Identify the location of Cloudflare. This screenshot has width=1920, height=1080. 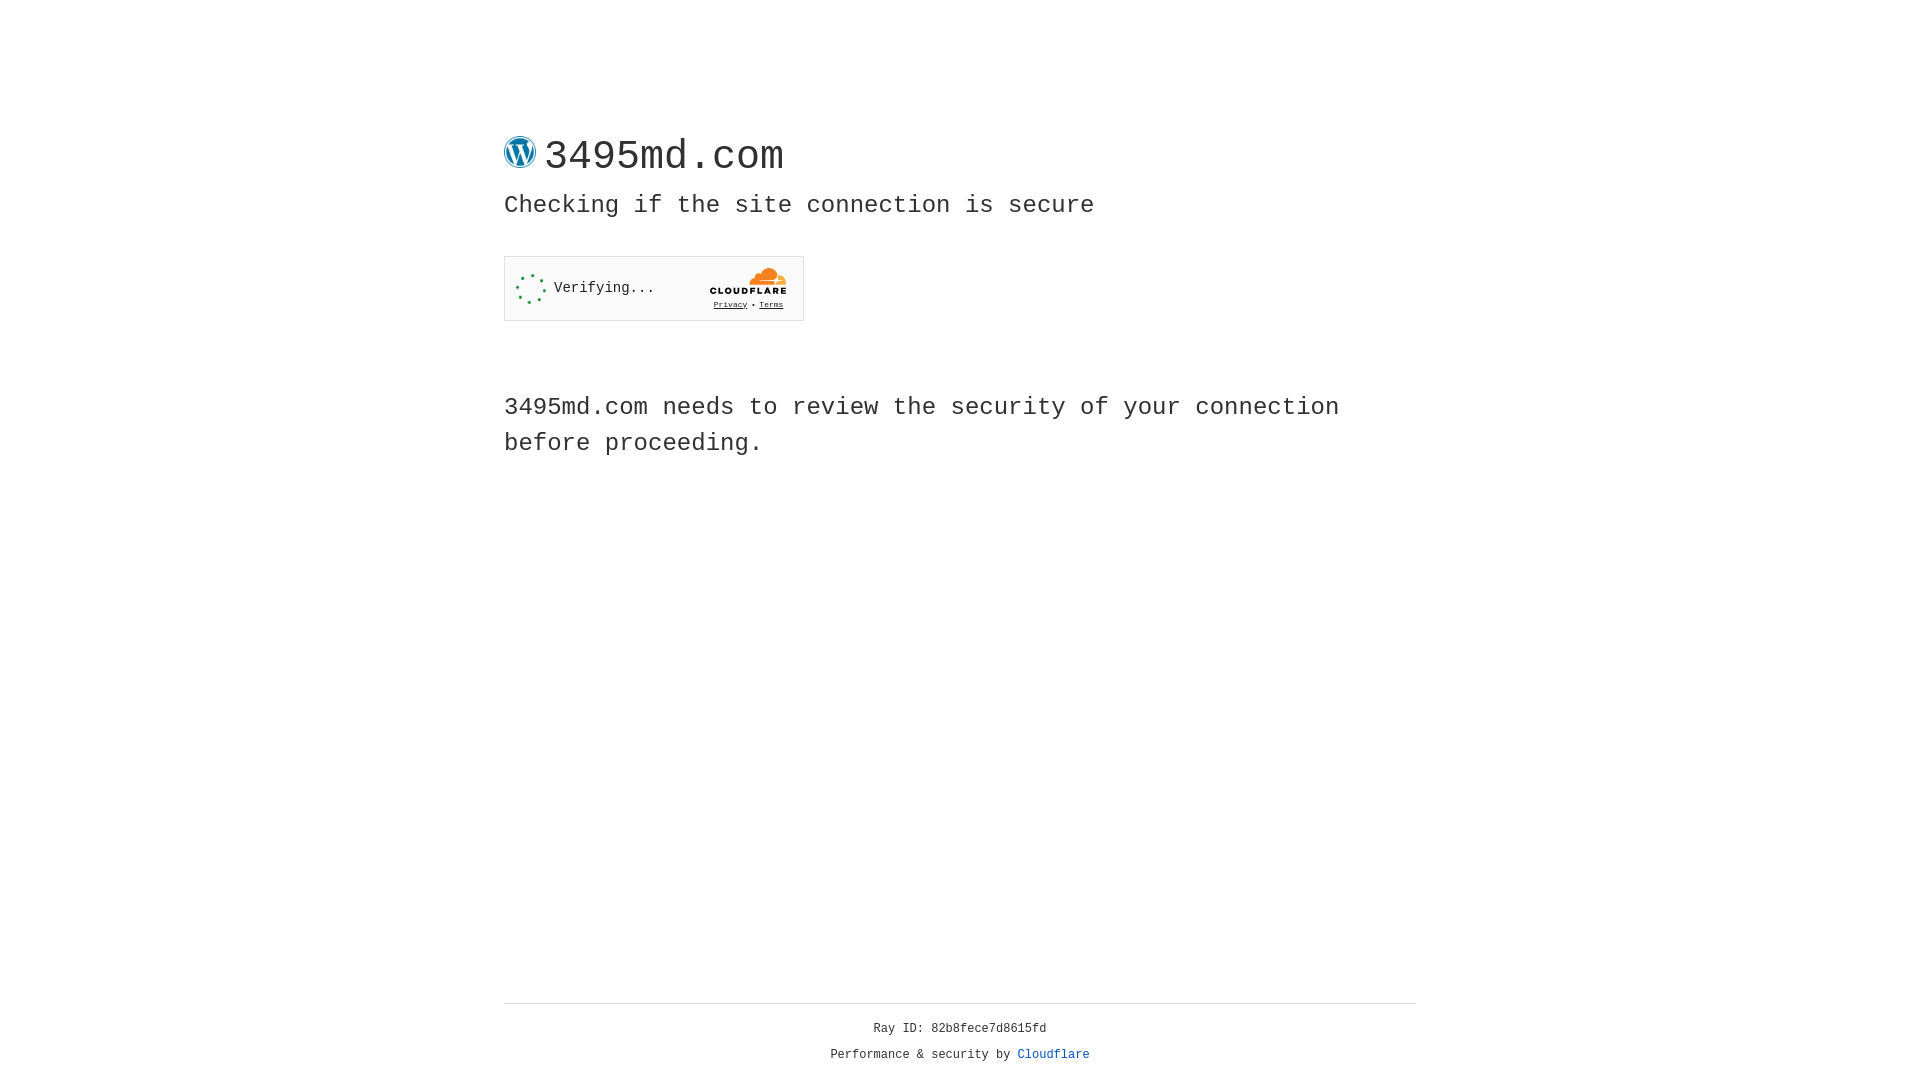
(1054, 1055).